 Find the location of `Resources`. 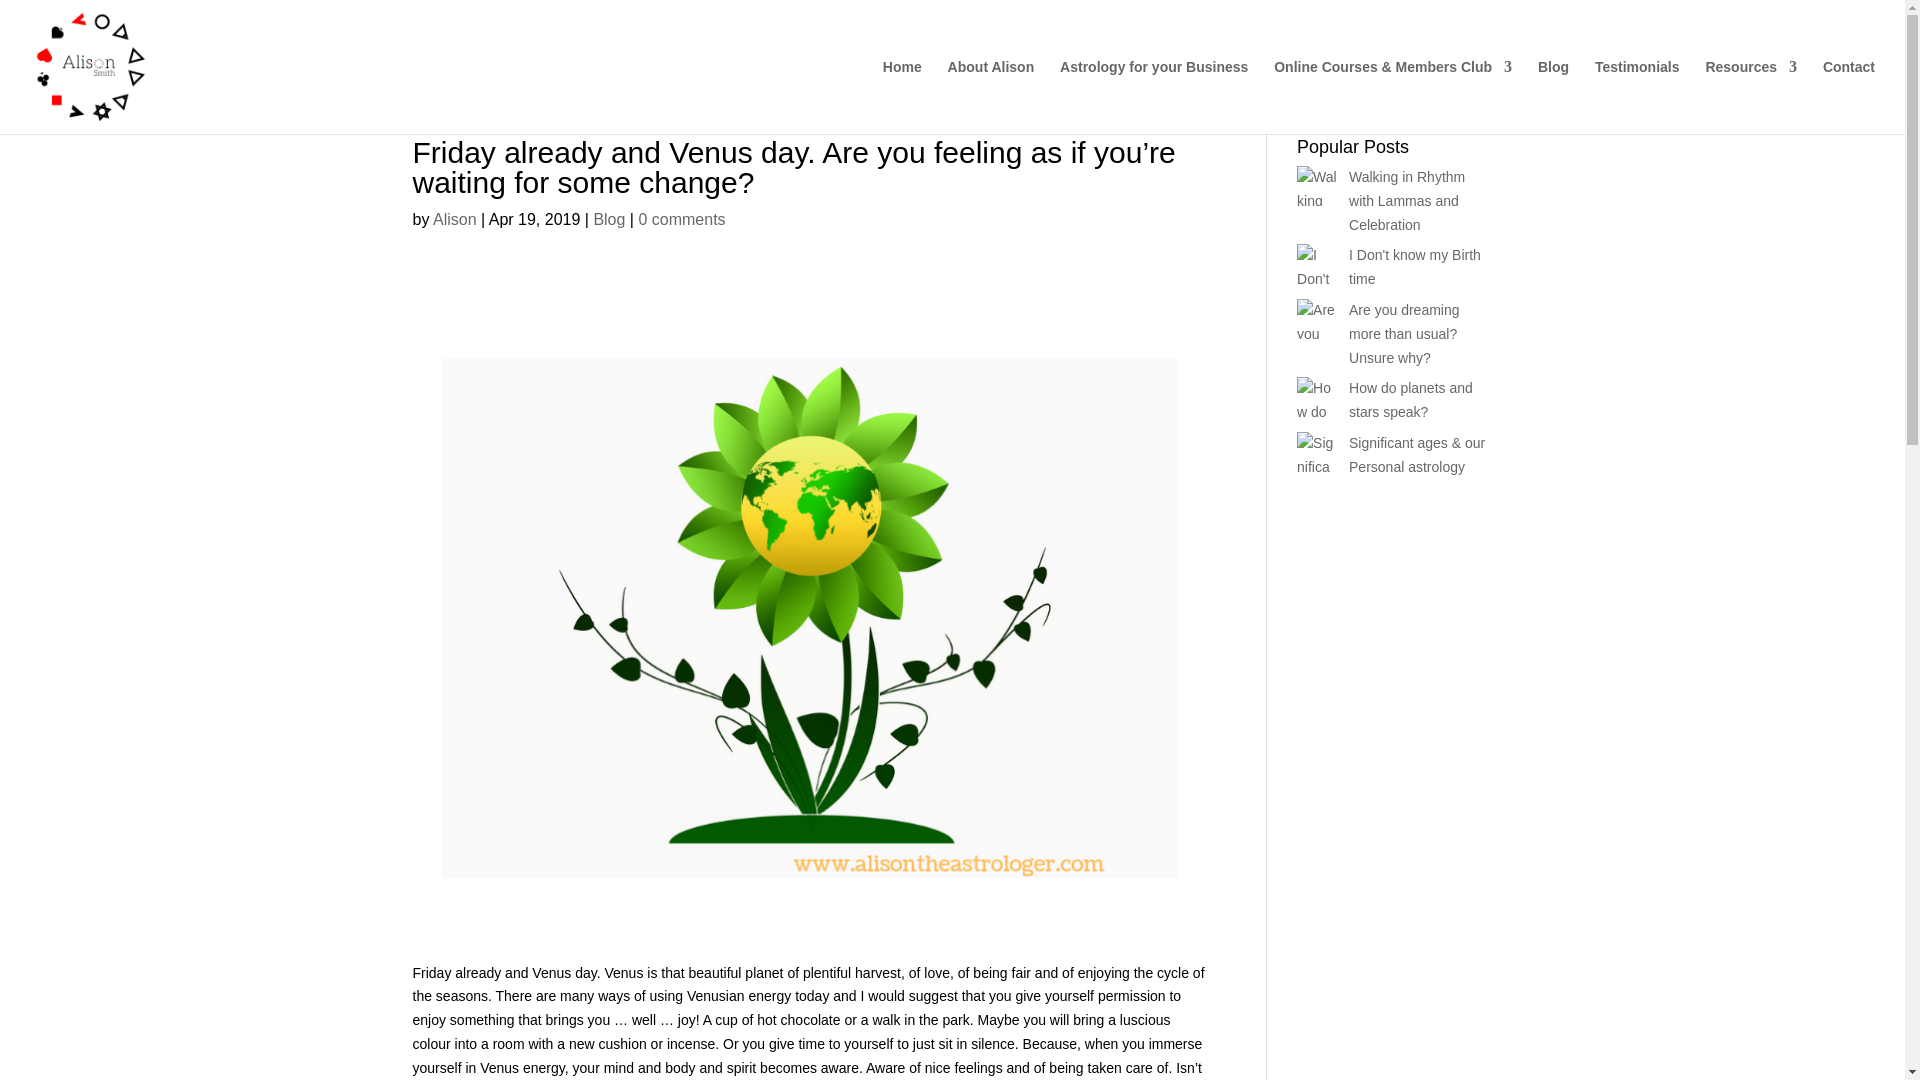

Resources is located at coordinates (1750, 96).